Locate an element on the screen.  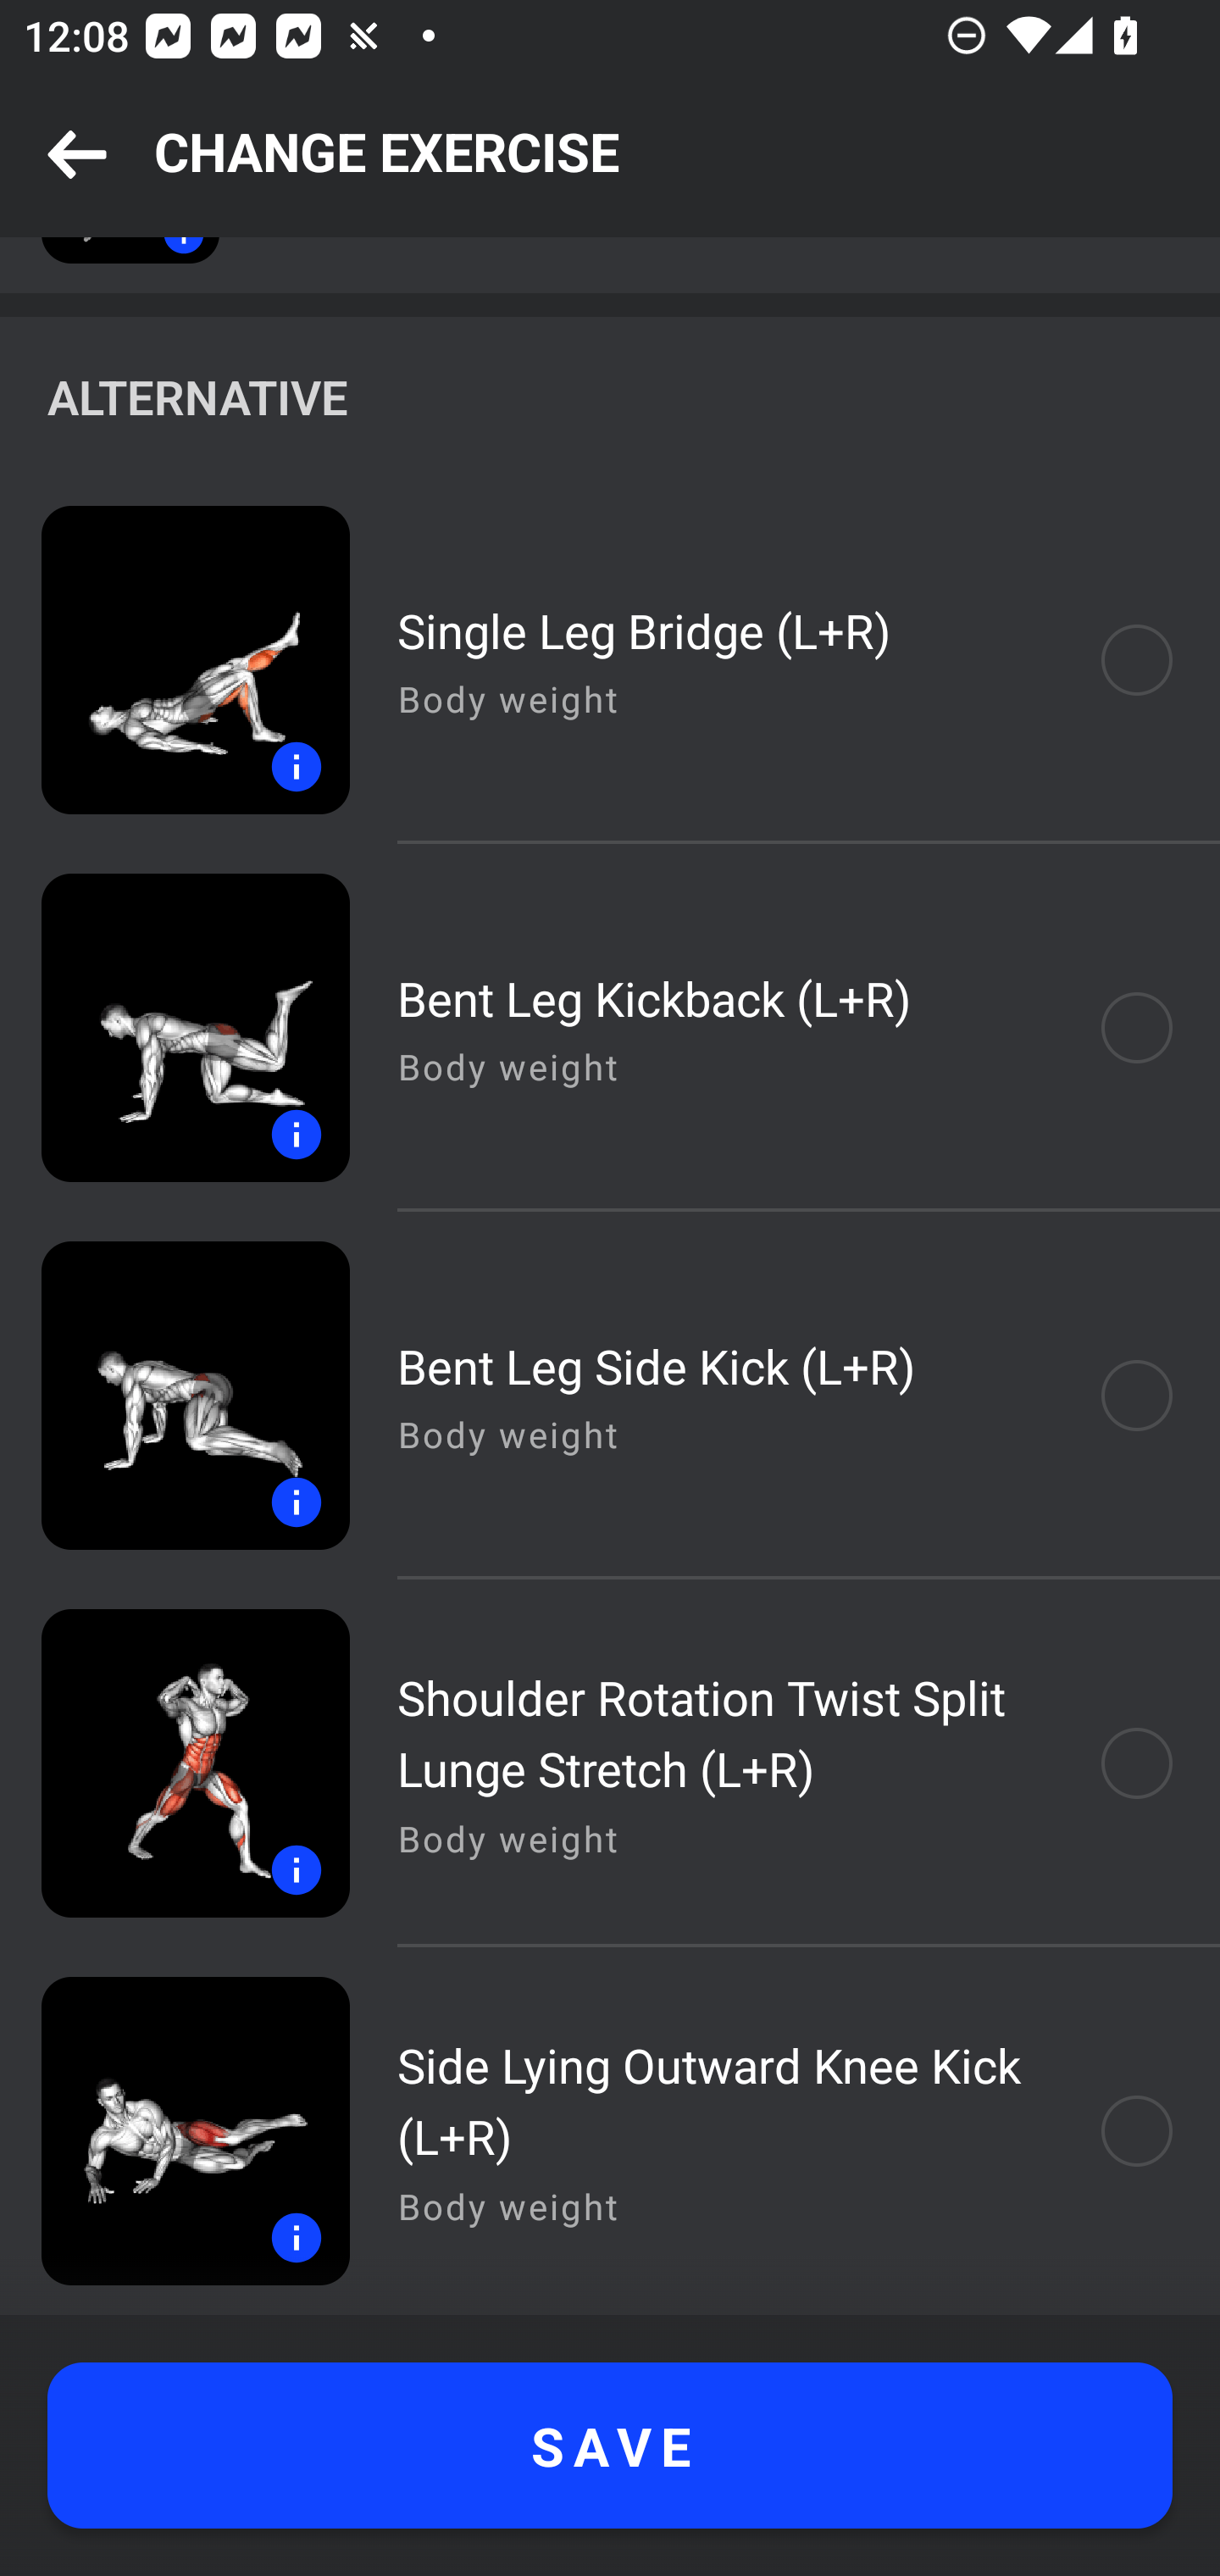
details Bent Leg Side Kick (L+R) Body weight is located at coordinates (610, 1395).